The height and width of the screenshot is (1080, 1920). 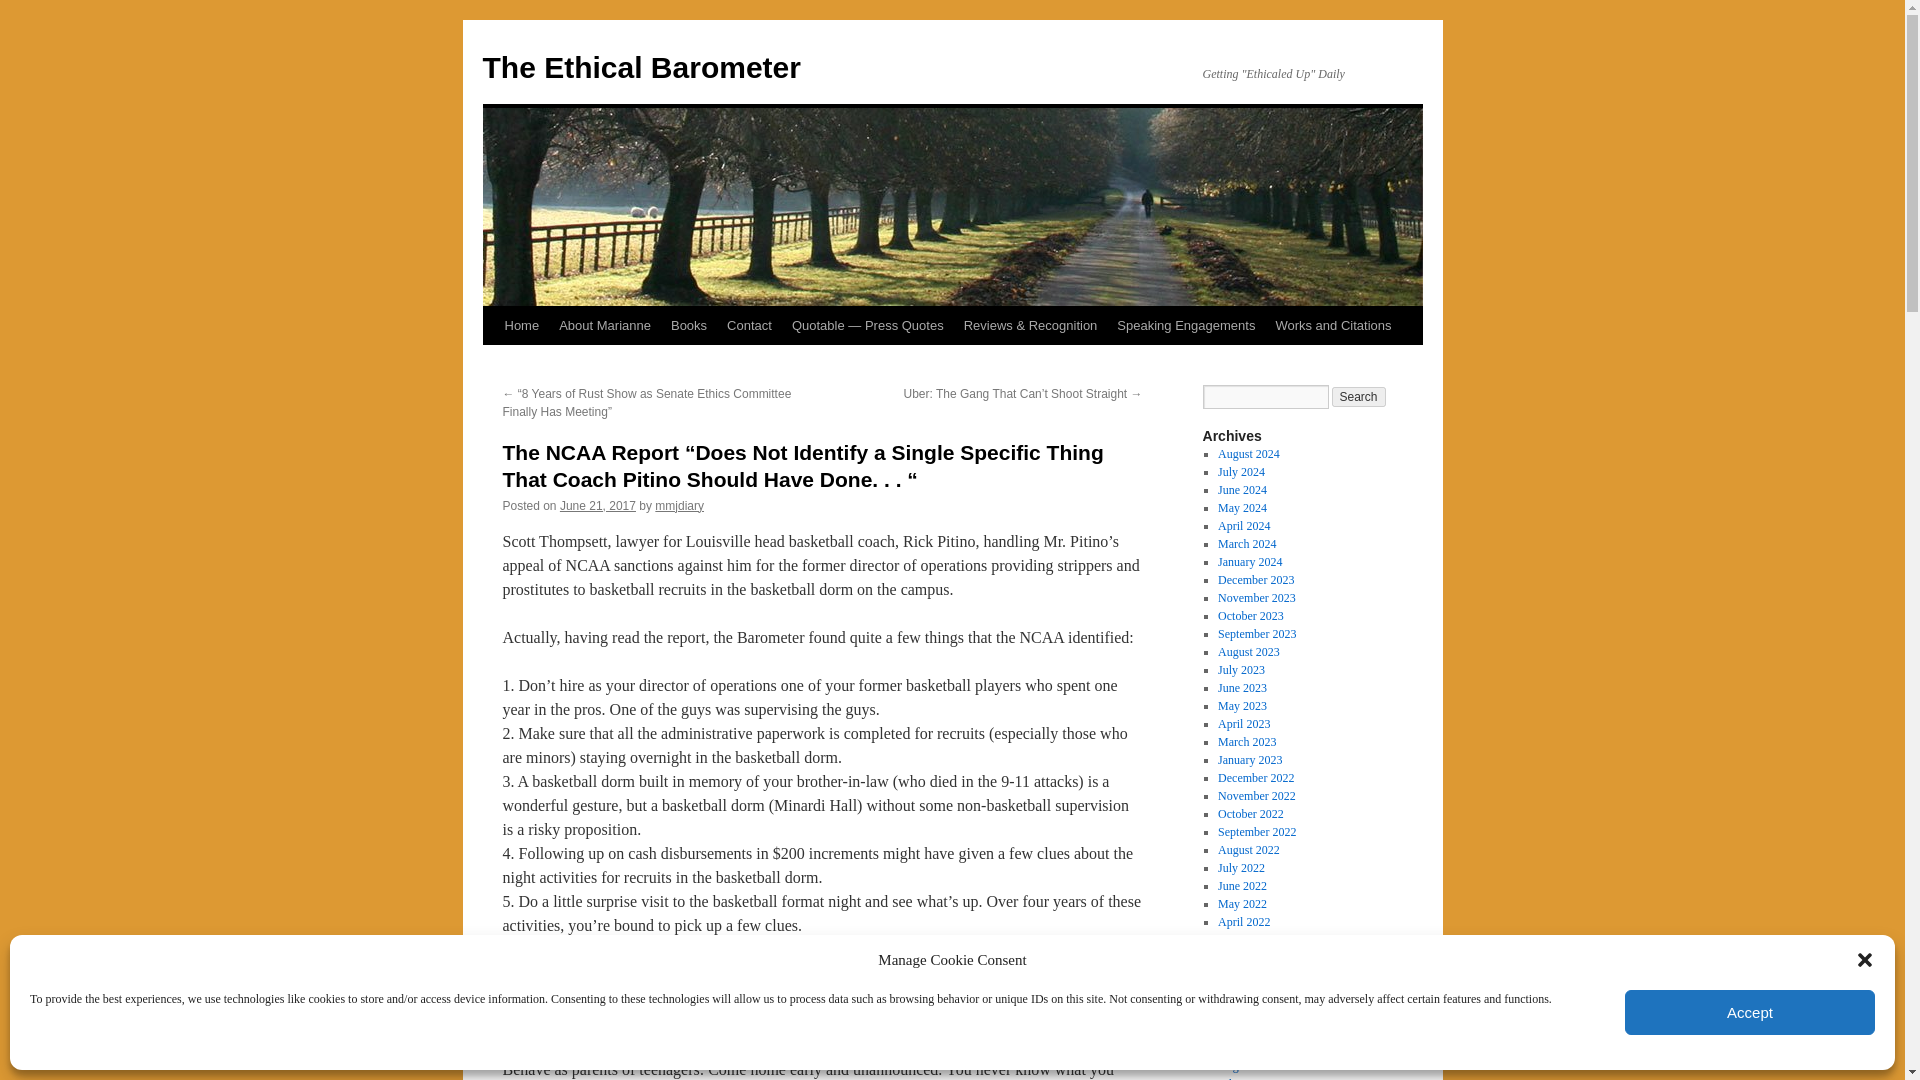 I want to click on June 2024, so click(x=1242, y=489).